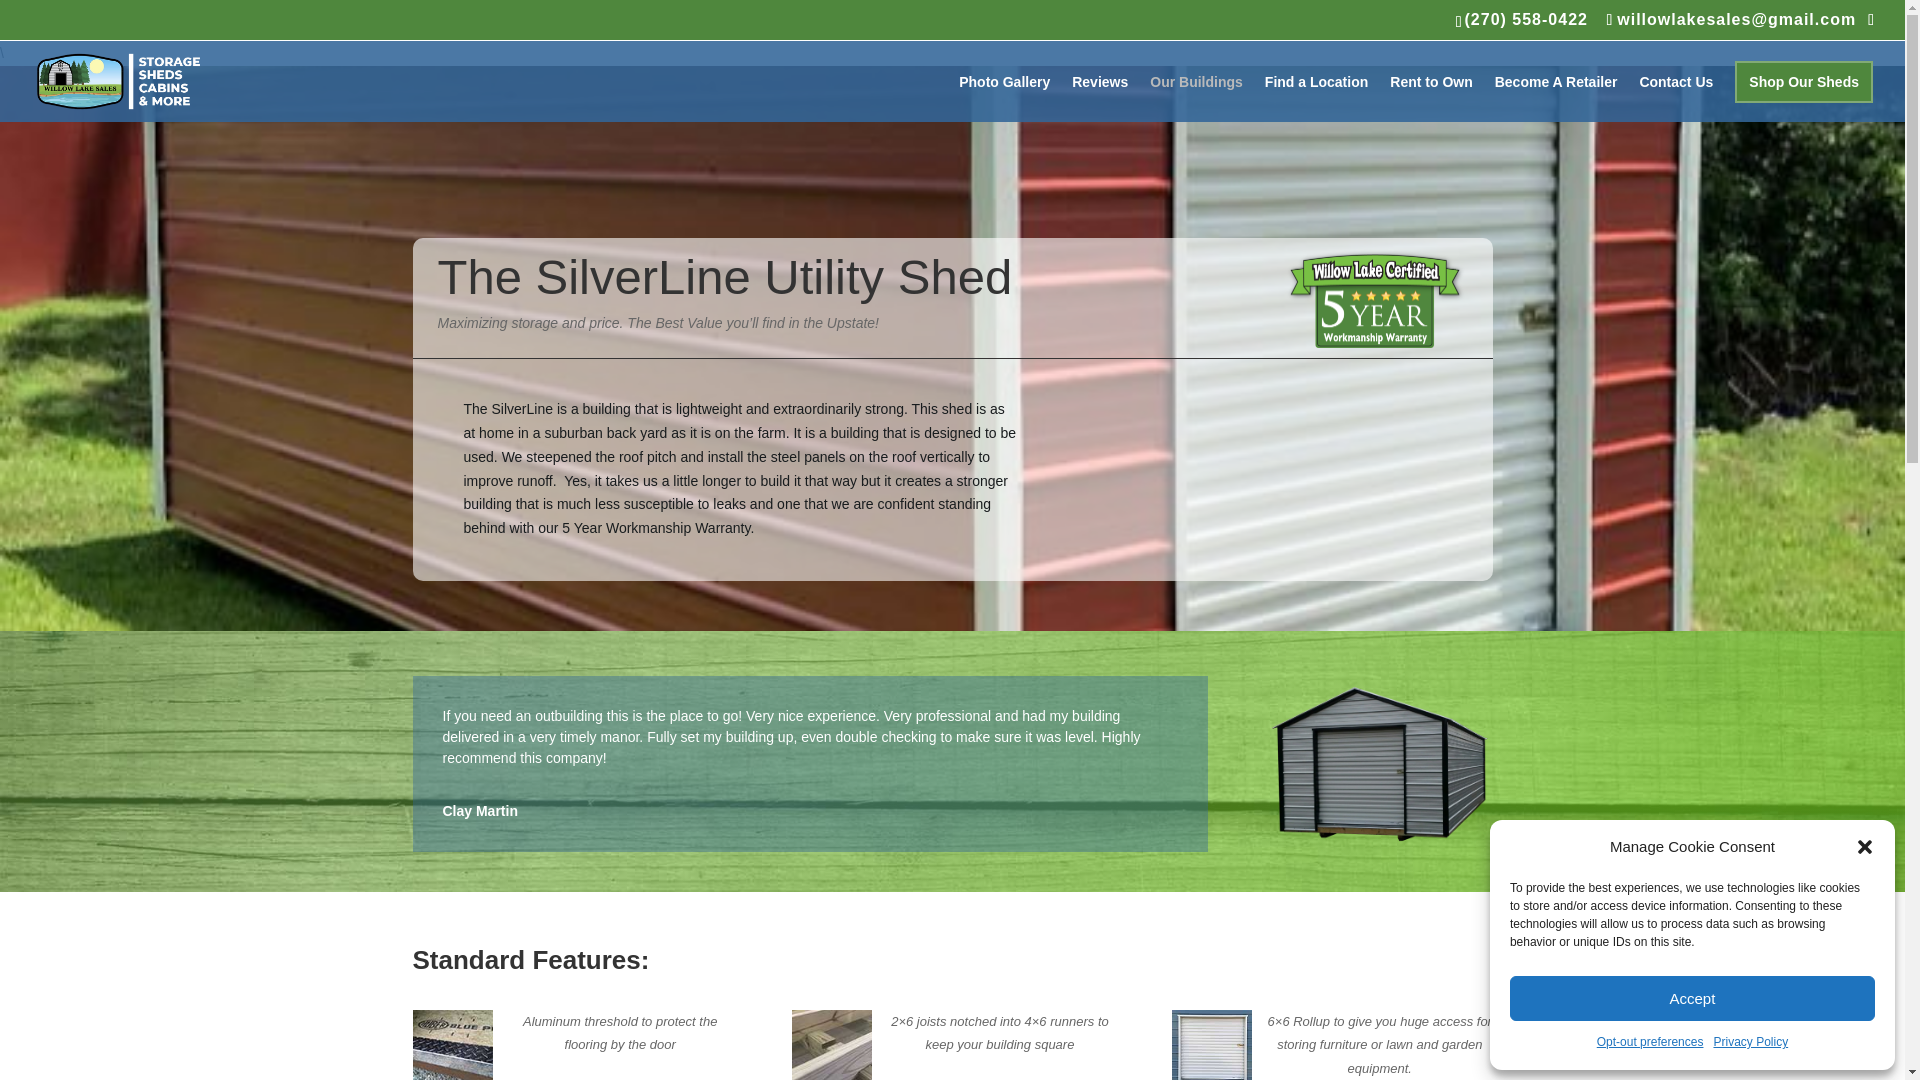  I want to click on Contact Us, so click(1676, 98).